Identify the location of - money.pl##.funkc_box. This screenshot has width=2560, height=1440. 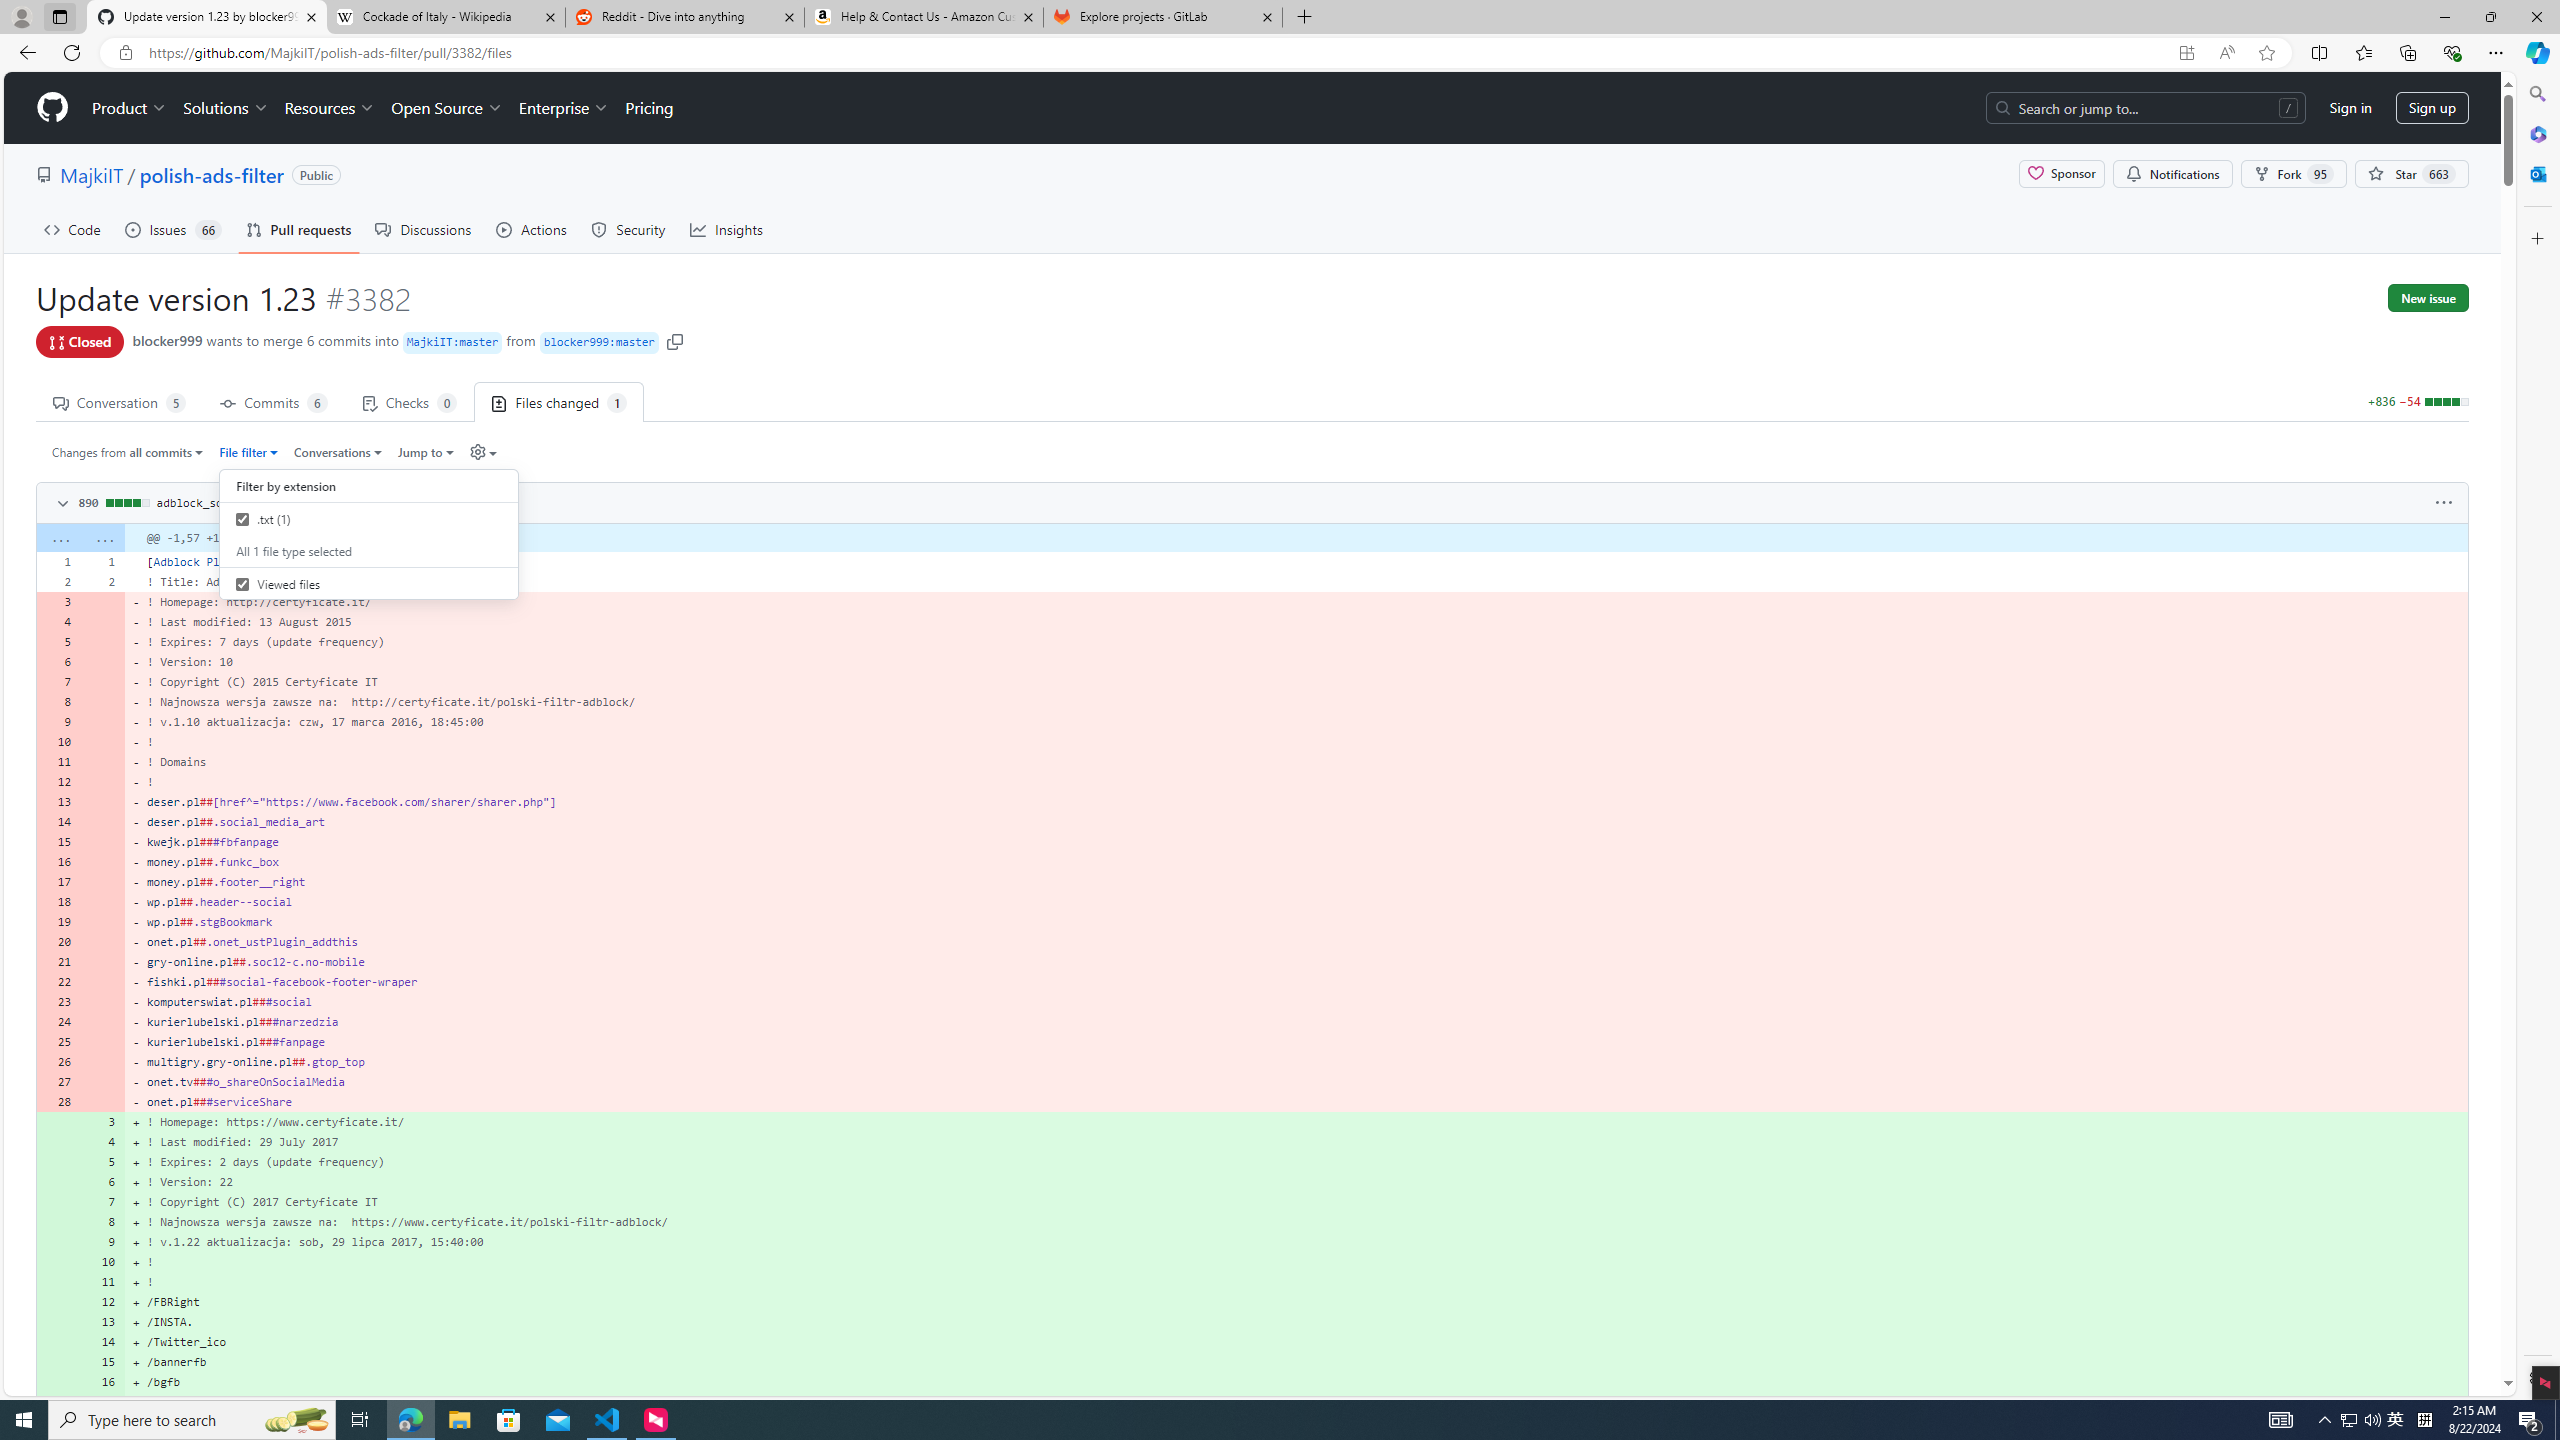
(1296, 862).